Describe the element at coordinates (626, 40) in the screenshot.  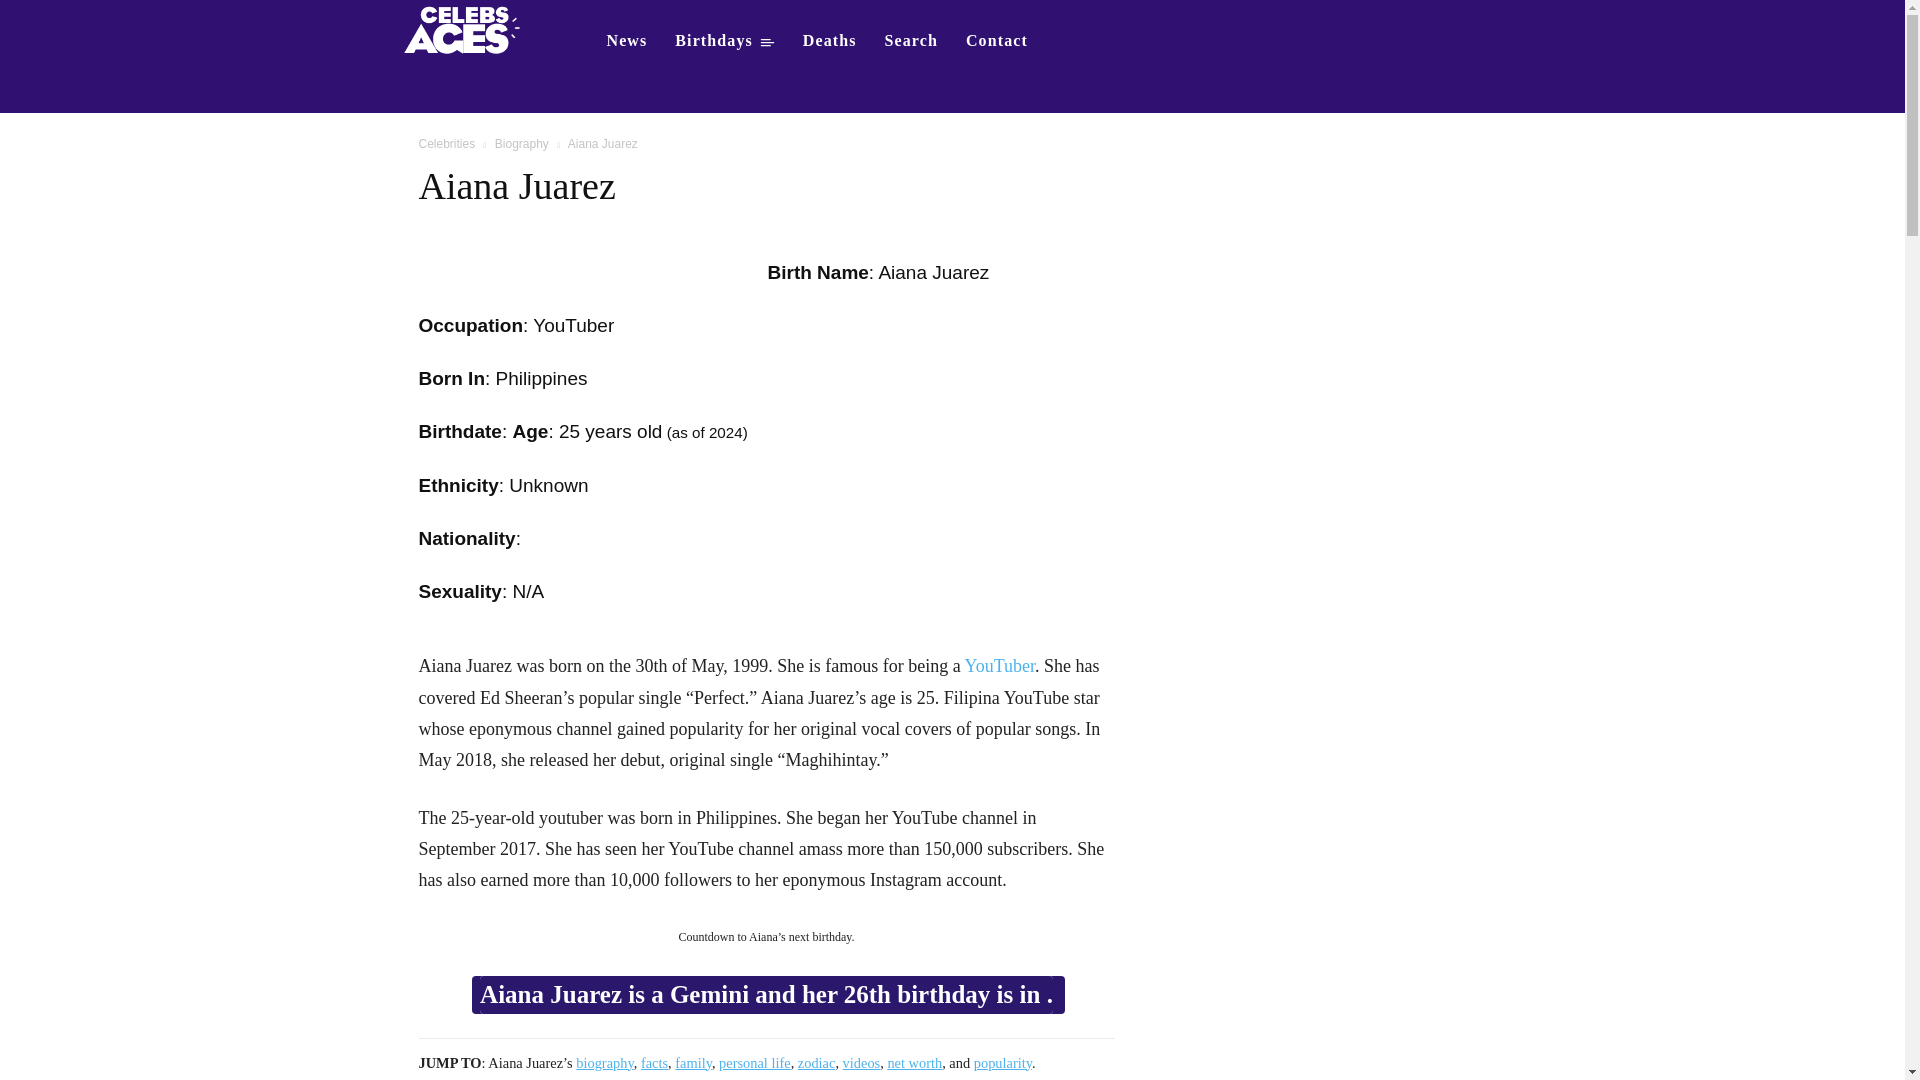
I see `Celebs News` at that location.